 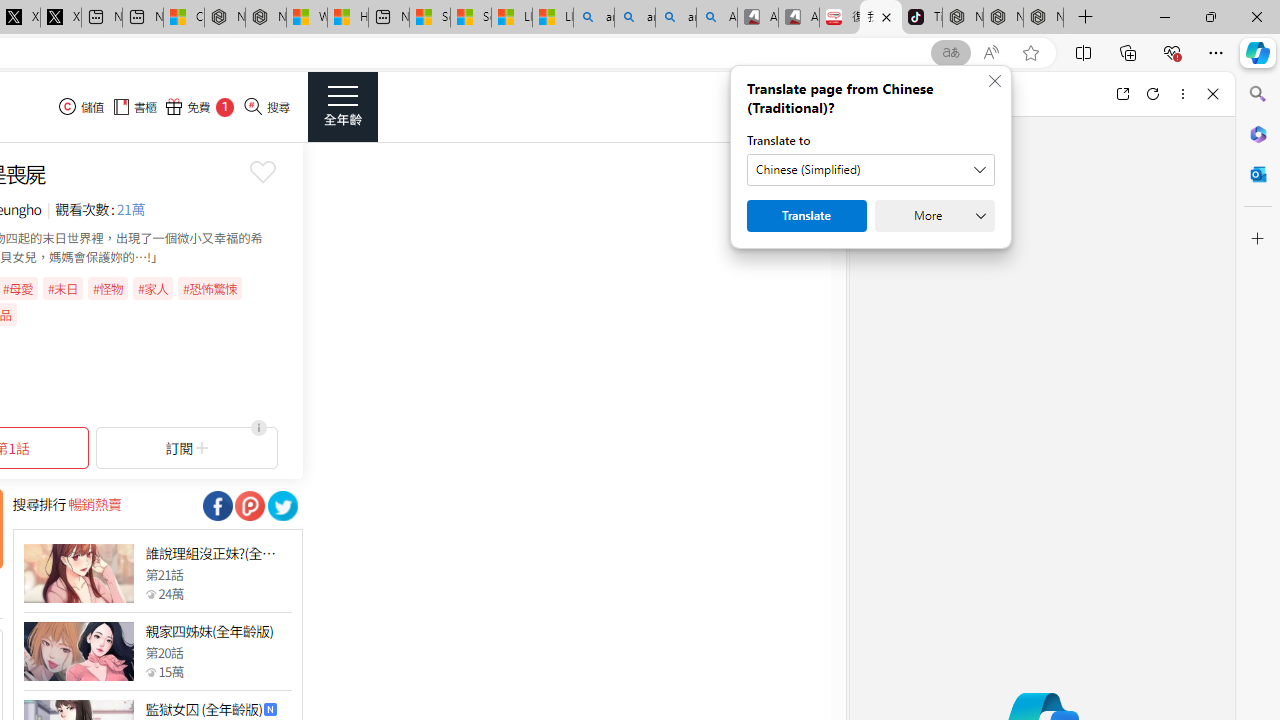 What do you see at coordinates (870, 170) in the screenshot?
I see `Translate to` at bounding box center [870, 170].